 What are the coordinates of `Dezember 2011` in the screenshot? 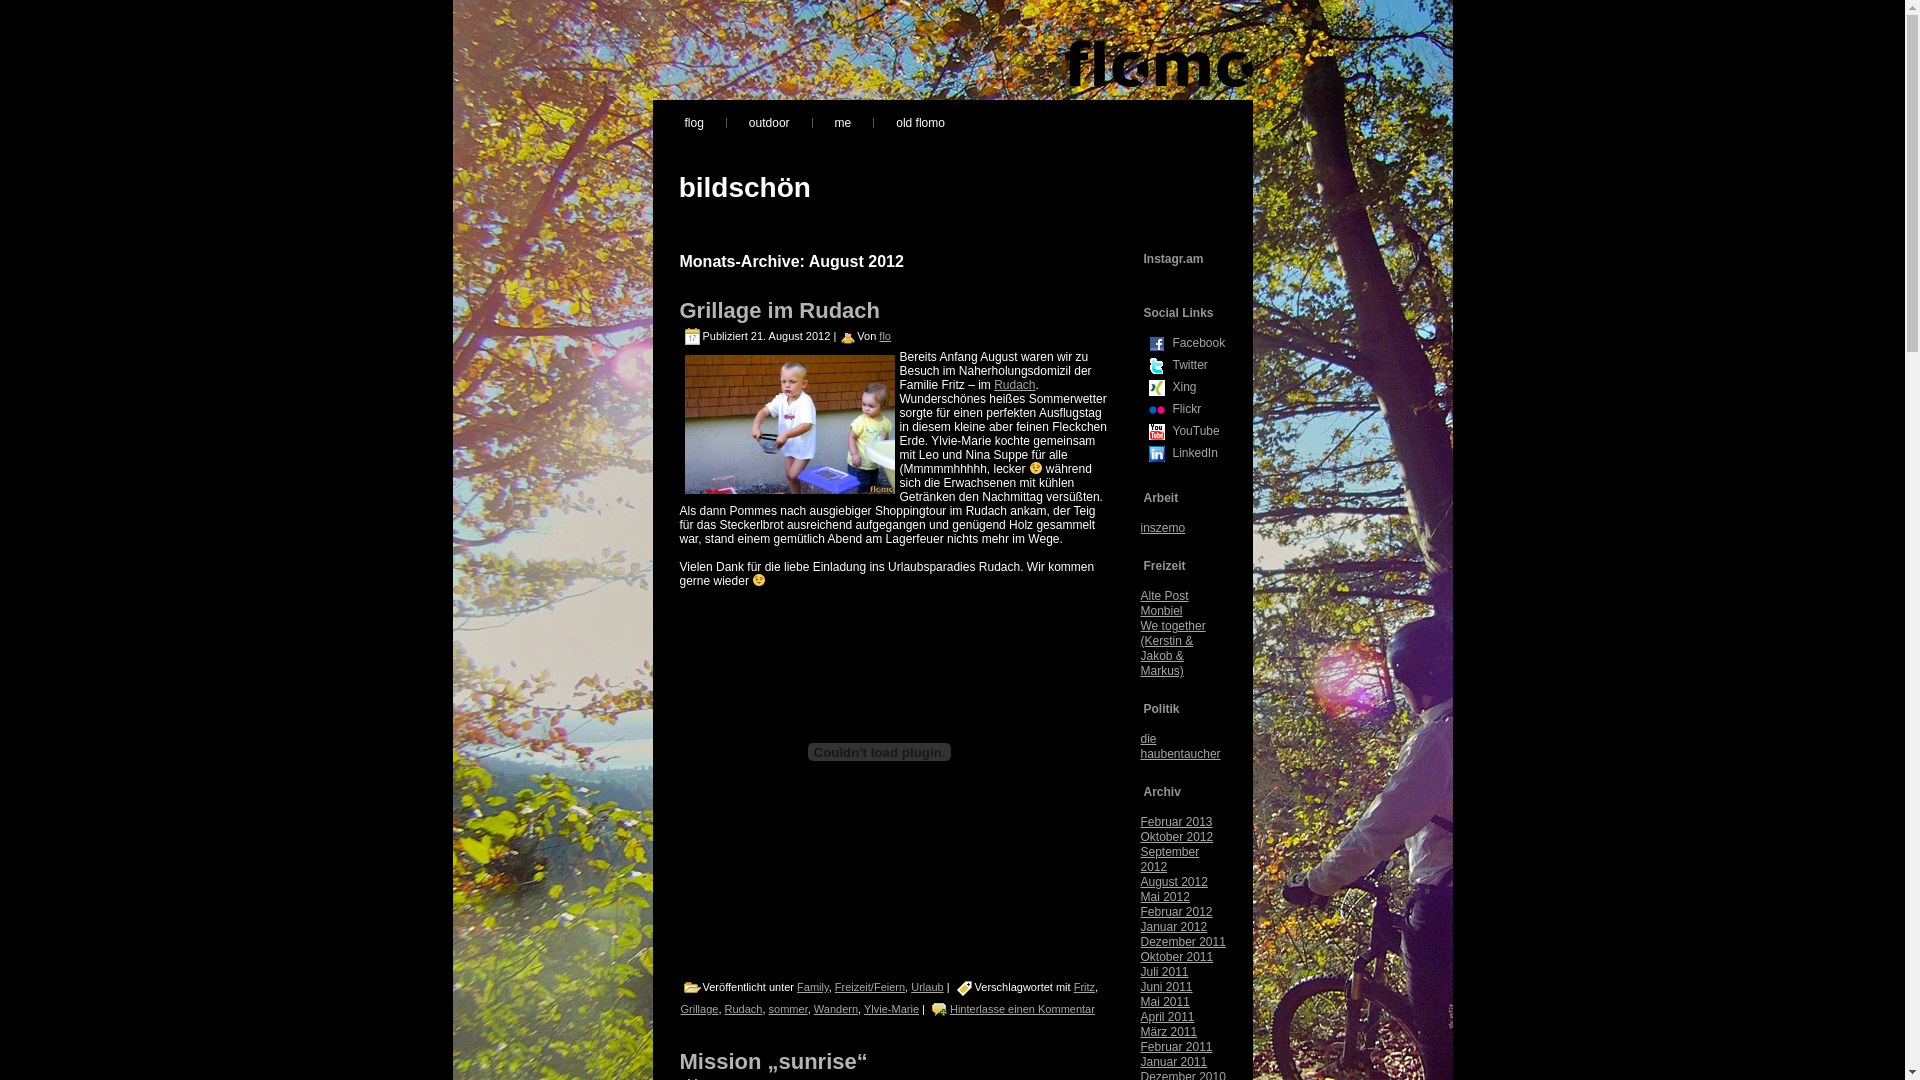 It's located at (1182, 942).